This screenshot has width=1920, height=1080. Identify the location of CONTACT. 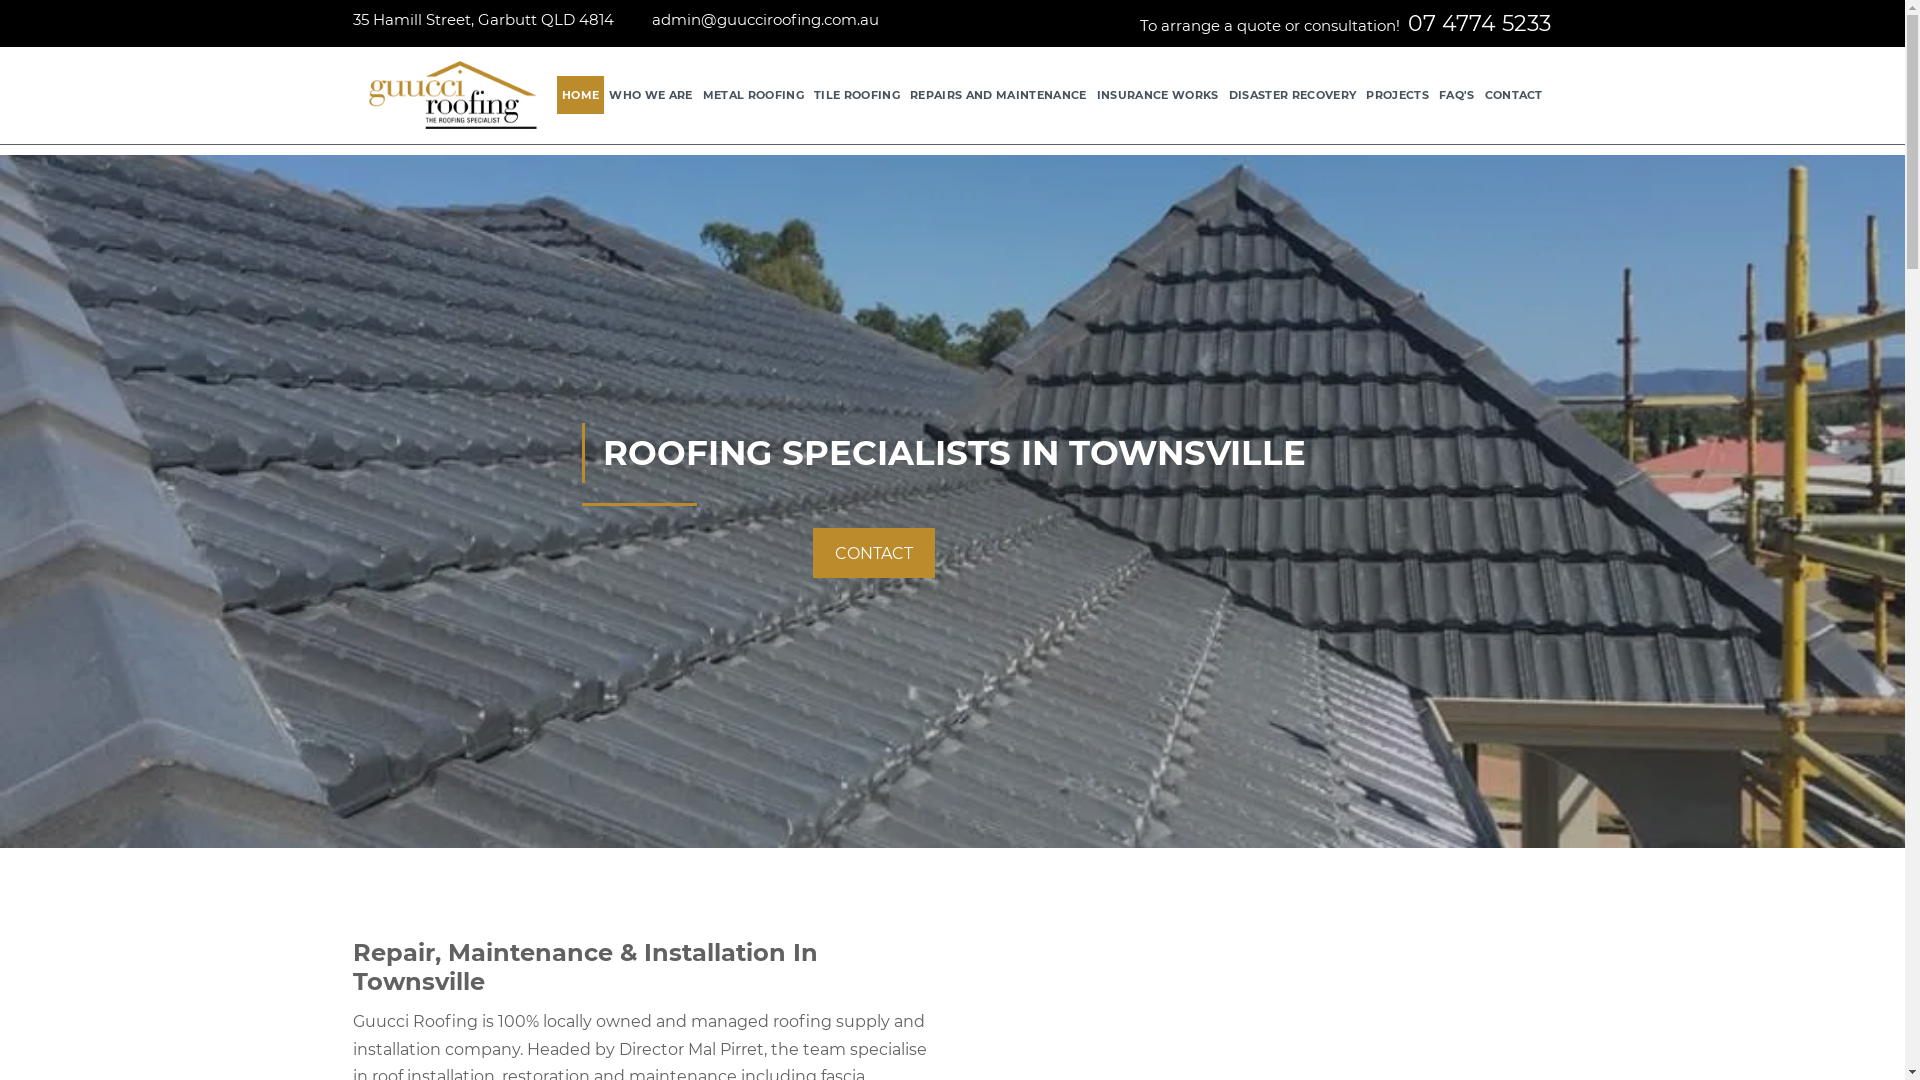
(1514, 95).